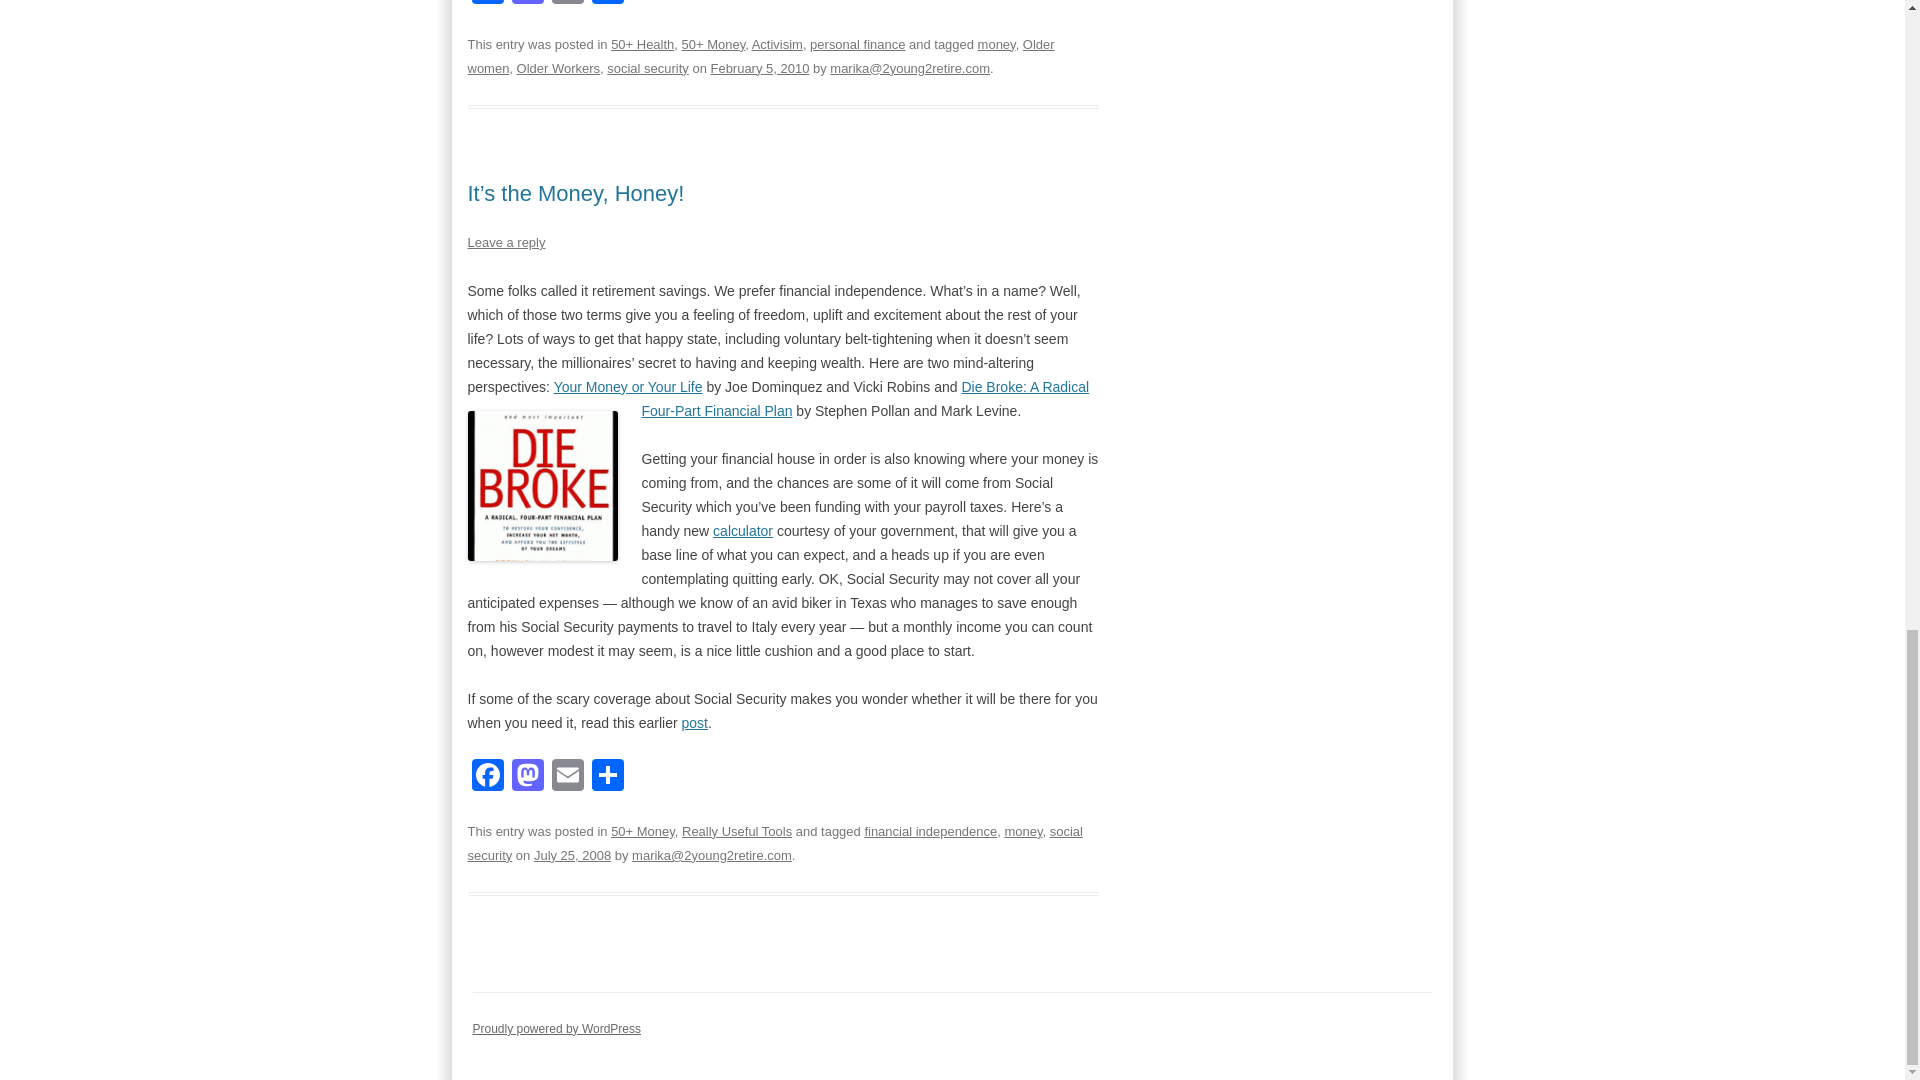 The image size is (1920, 1080). I want to click on personal finance, so click(857, 44).